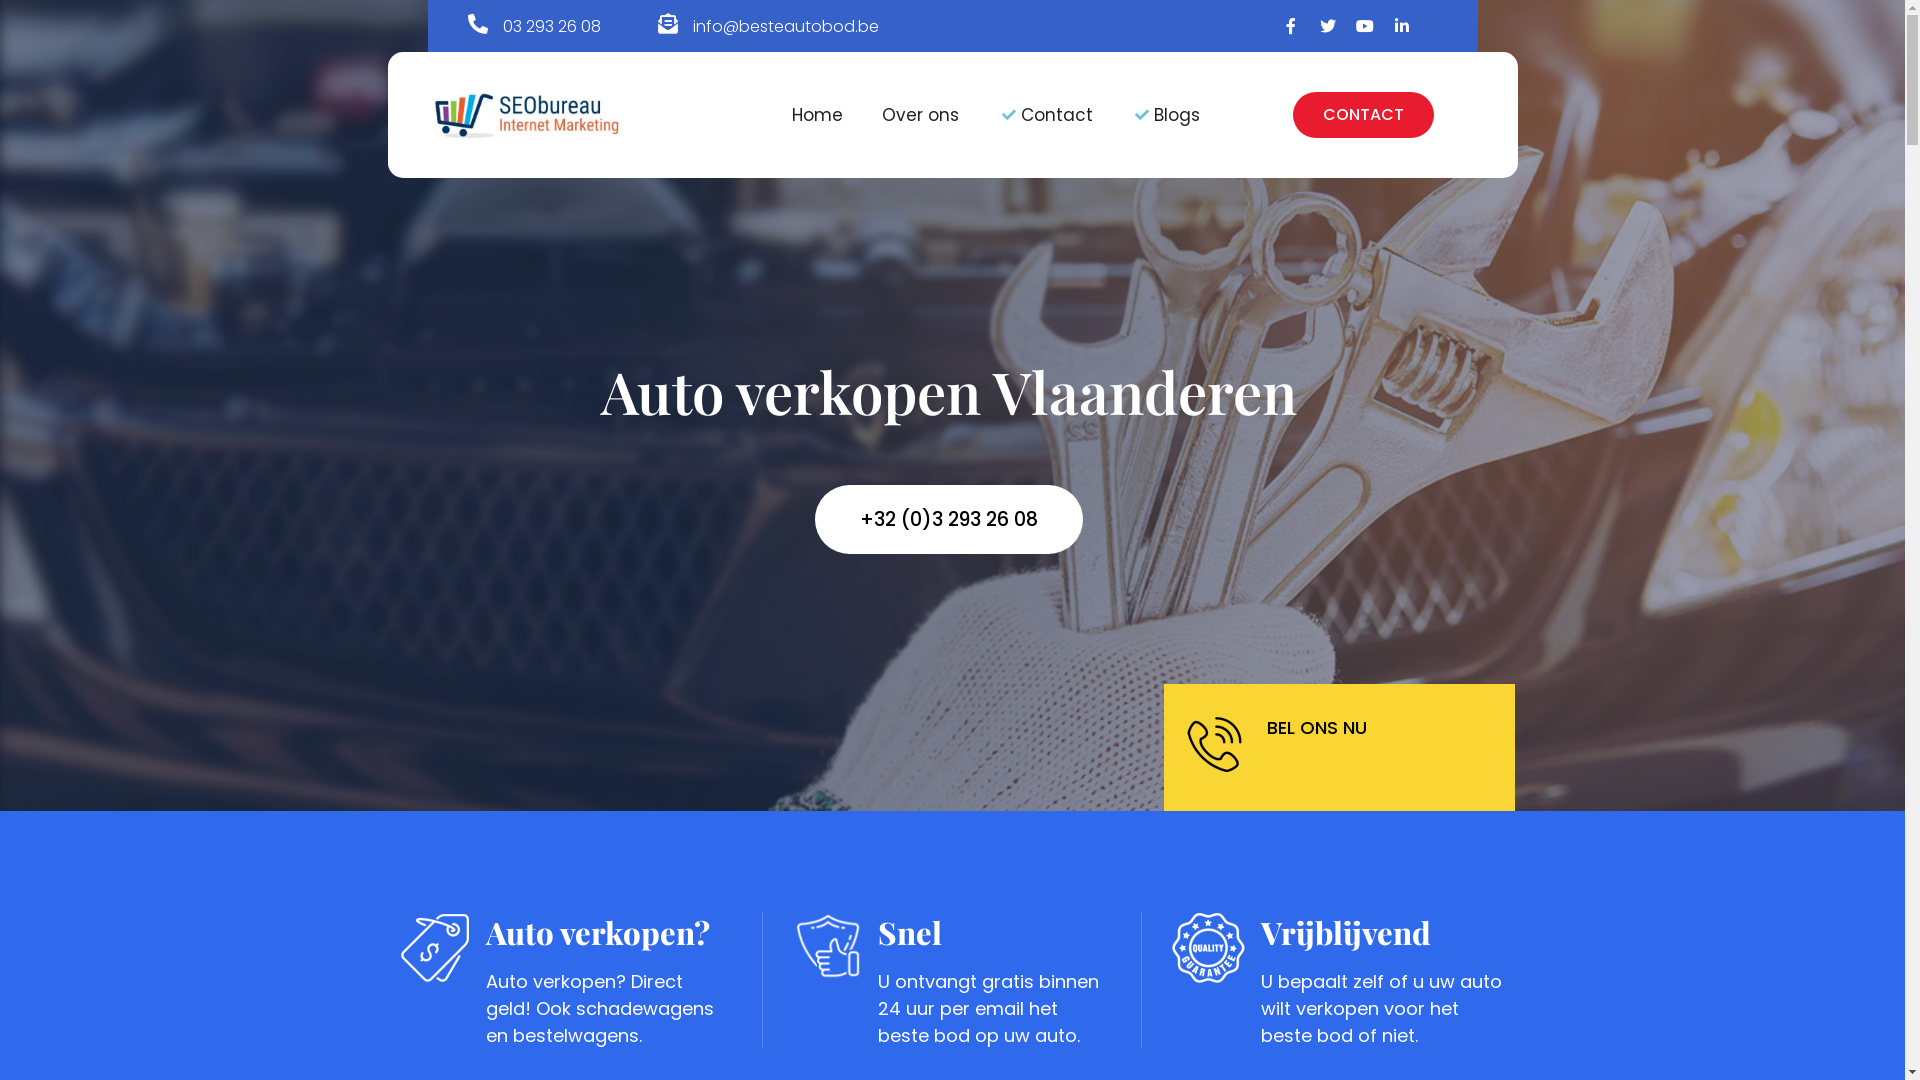 Image resolution: width=1920 pixels, height=1080 pixels. What do you see at coordinates (1364, 115) in the screenshot?
I see `CONTACT` at bounding box center [1364, 115].